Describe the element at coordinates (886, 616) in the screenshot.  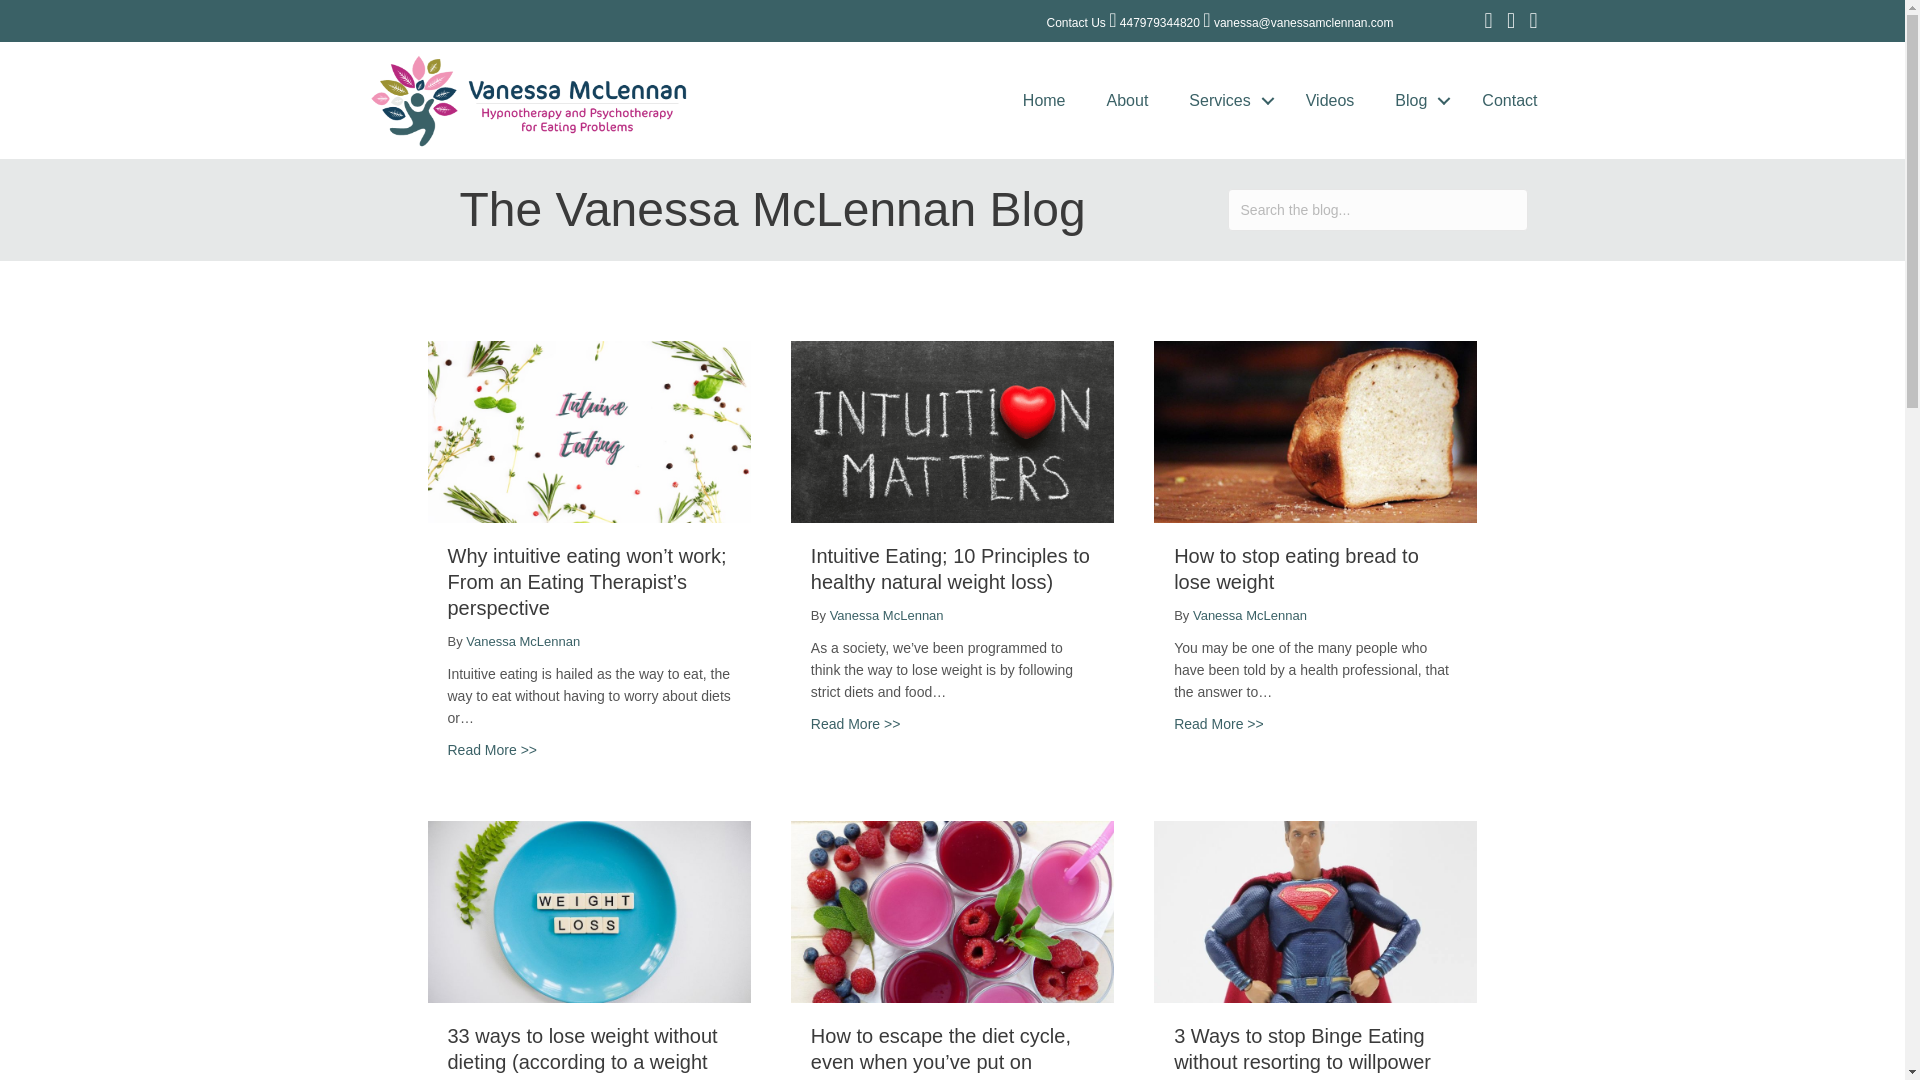
I see `Vanessa McLennan` at that location.